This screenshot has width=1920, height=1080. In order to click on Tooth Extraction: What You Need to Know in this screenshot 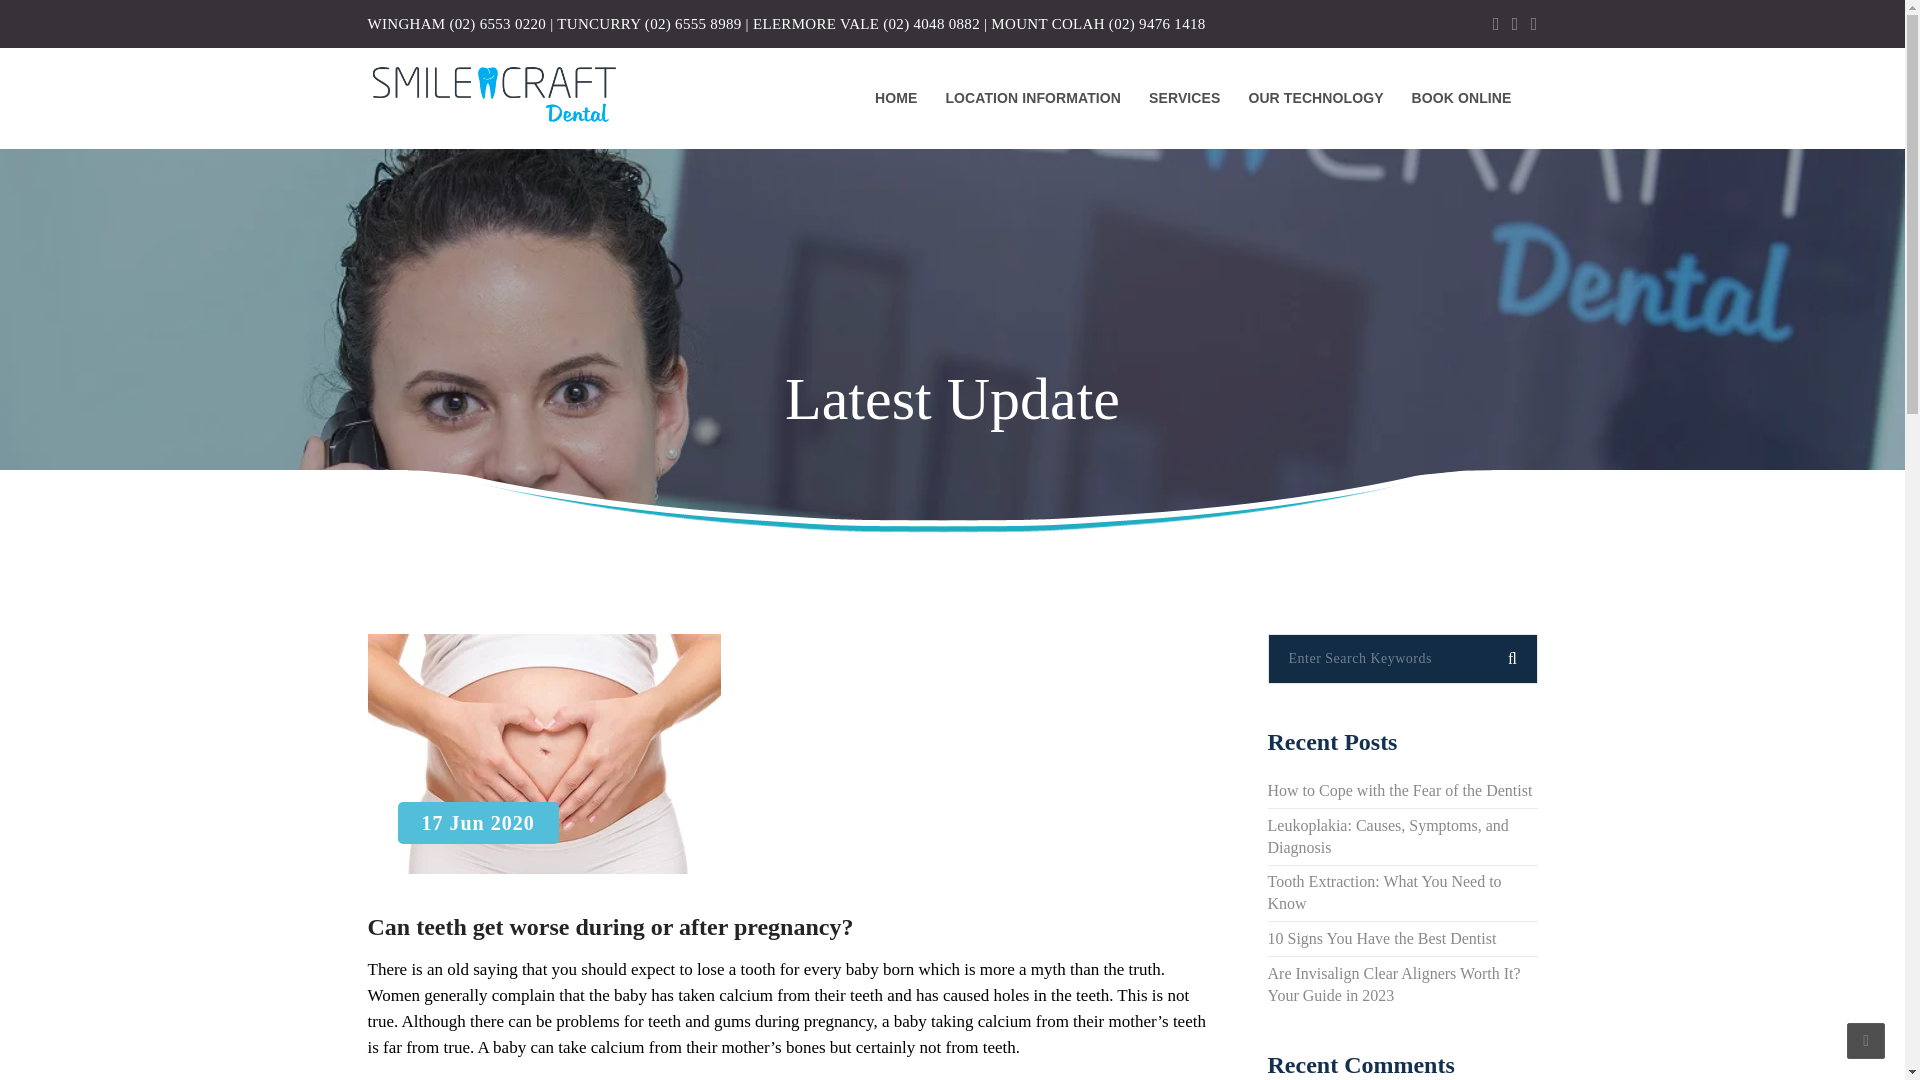, I will do `click(1384, 892)`.